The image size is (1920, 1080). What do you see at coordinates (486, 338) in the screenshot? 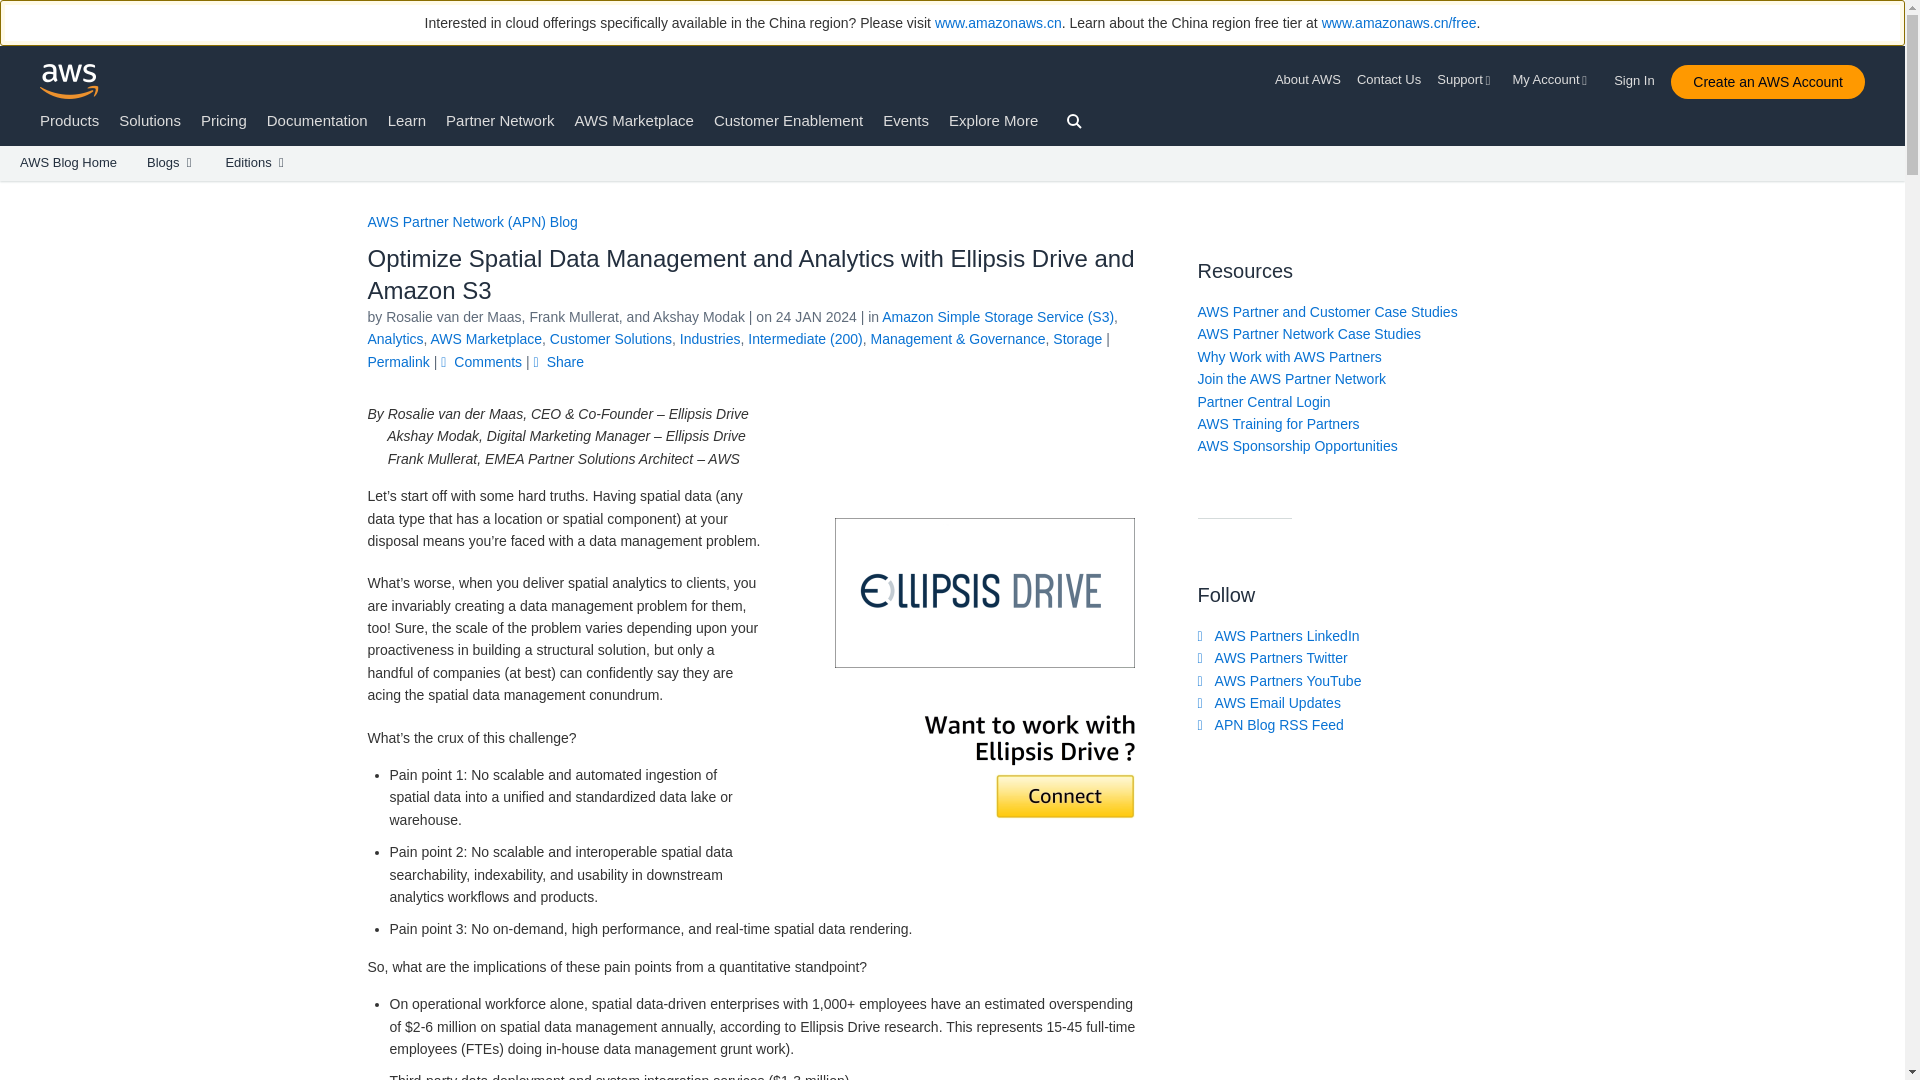
I see `View all posts in AWS Marketplace` at bounding box center [486, 338].